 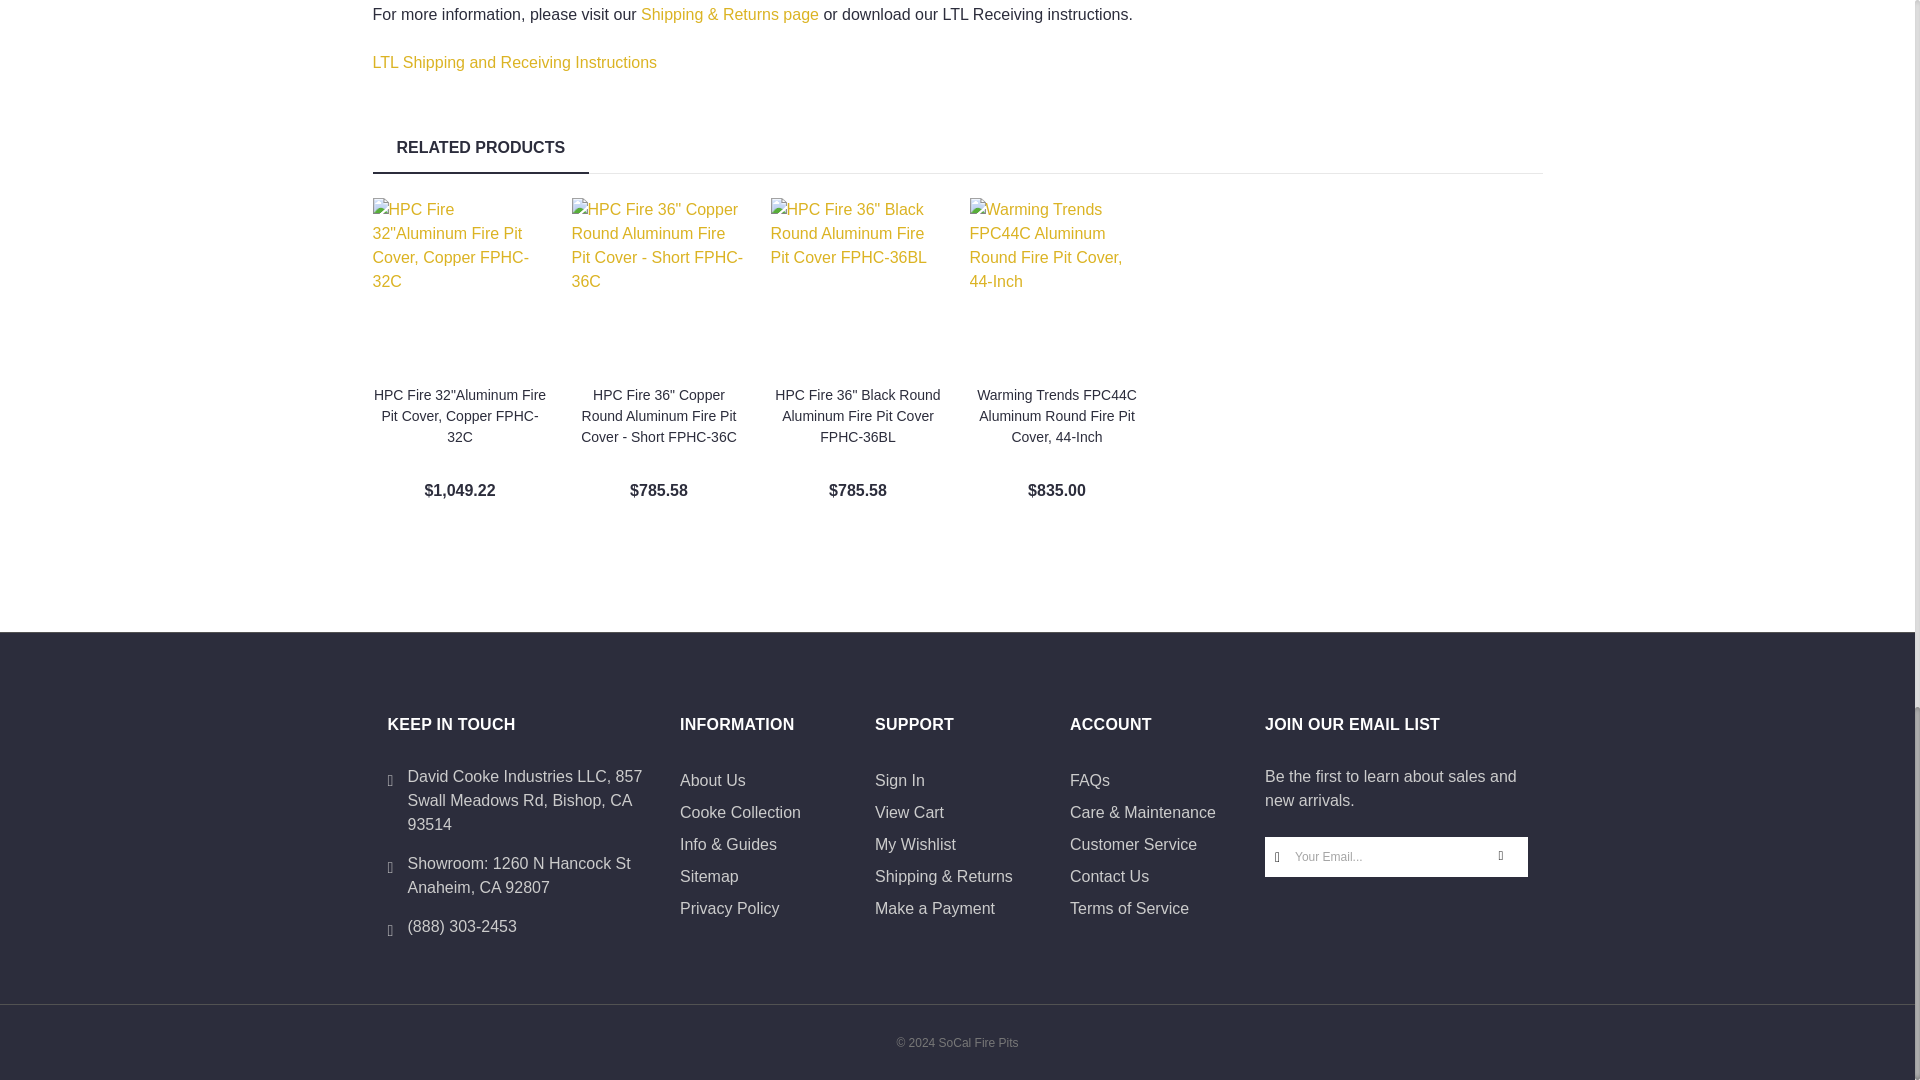 What do you see at coordinates (460, 284) in the screenshot?
I see `HPC Fire 32"Aluminum Fire Pit Cover, Copper FPHC-32C` at bounding box center [460, 284].